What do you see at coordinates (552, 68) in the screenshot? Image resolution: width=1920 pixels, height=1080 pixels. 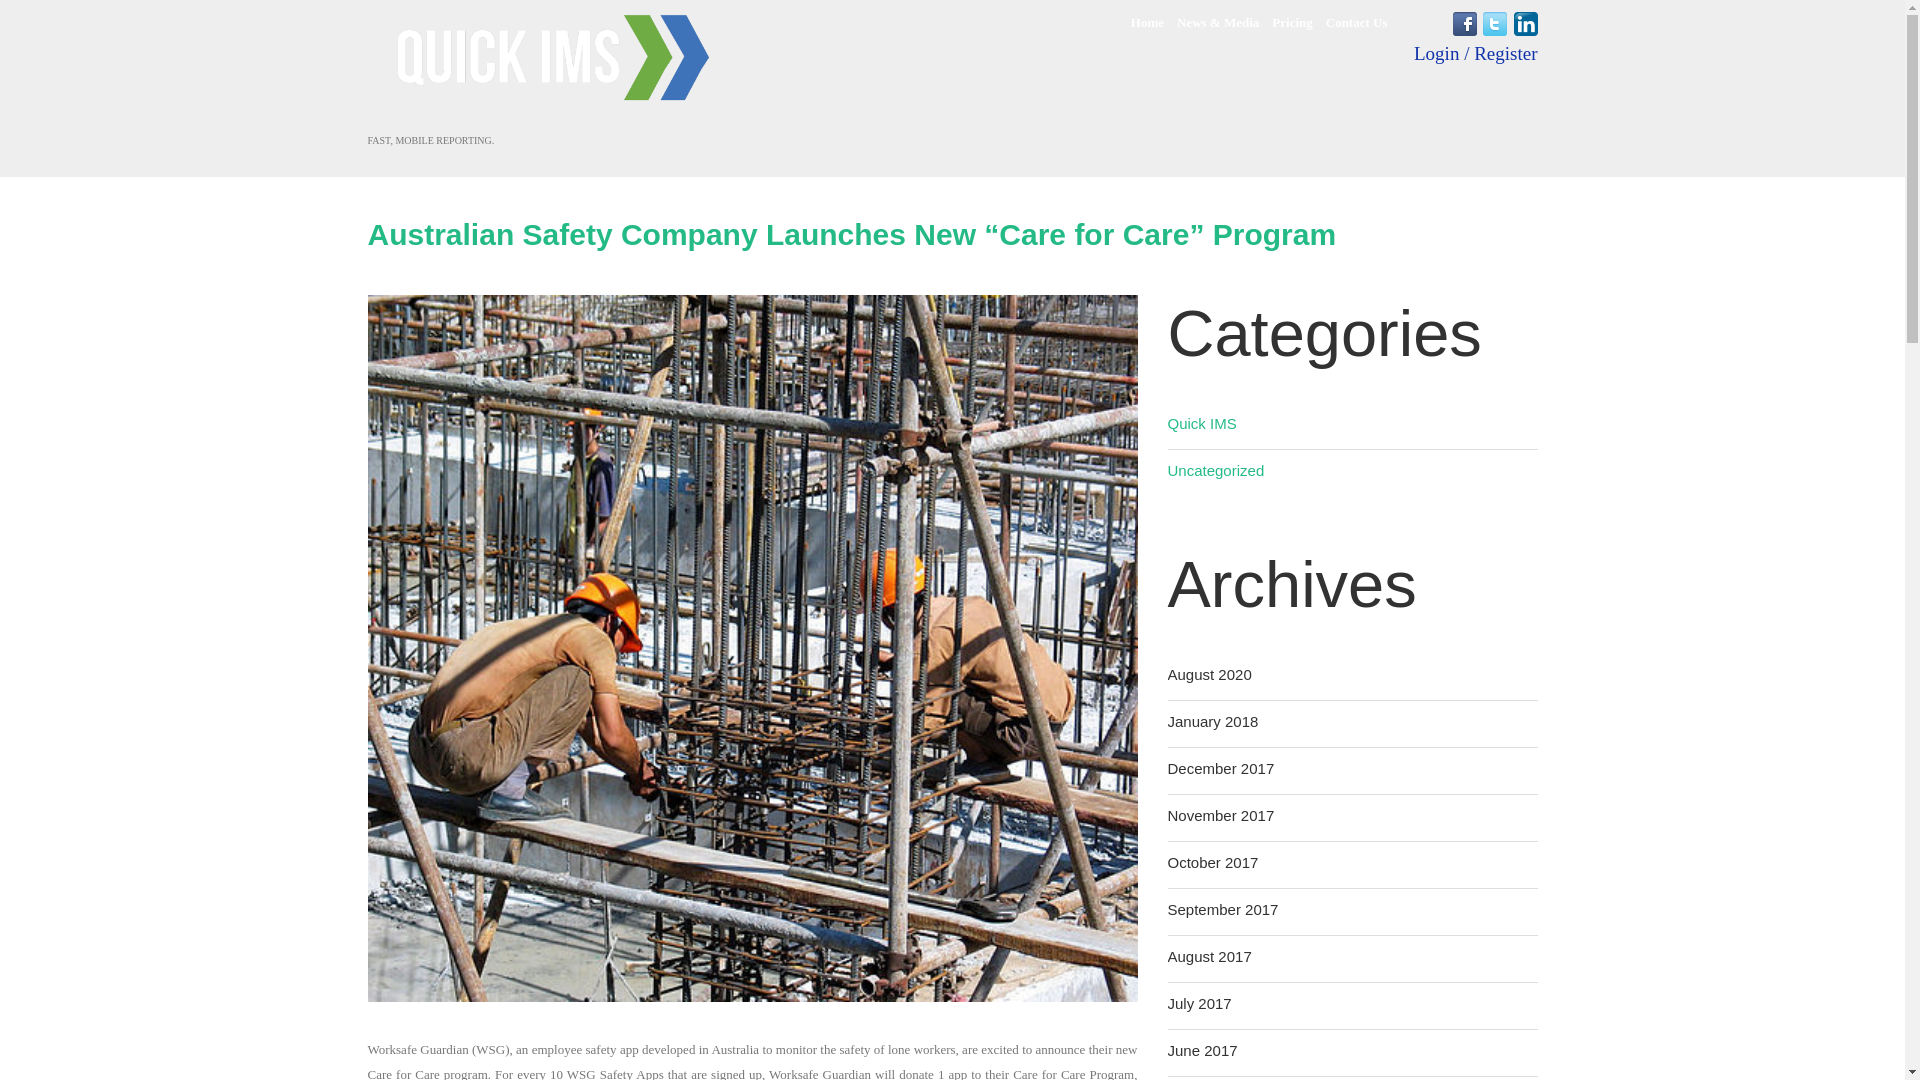 I see `Fast, mobile reporting.` at bounding box center [552, 68].